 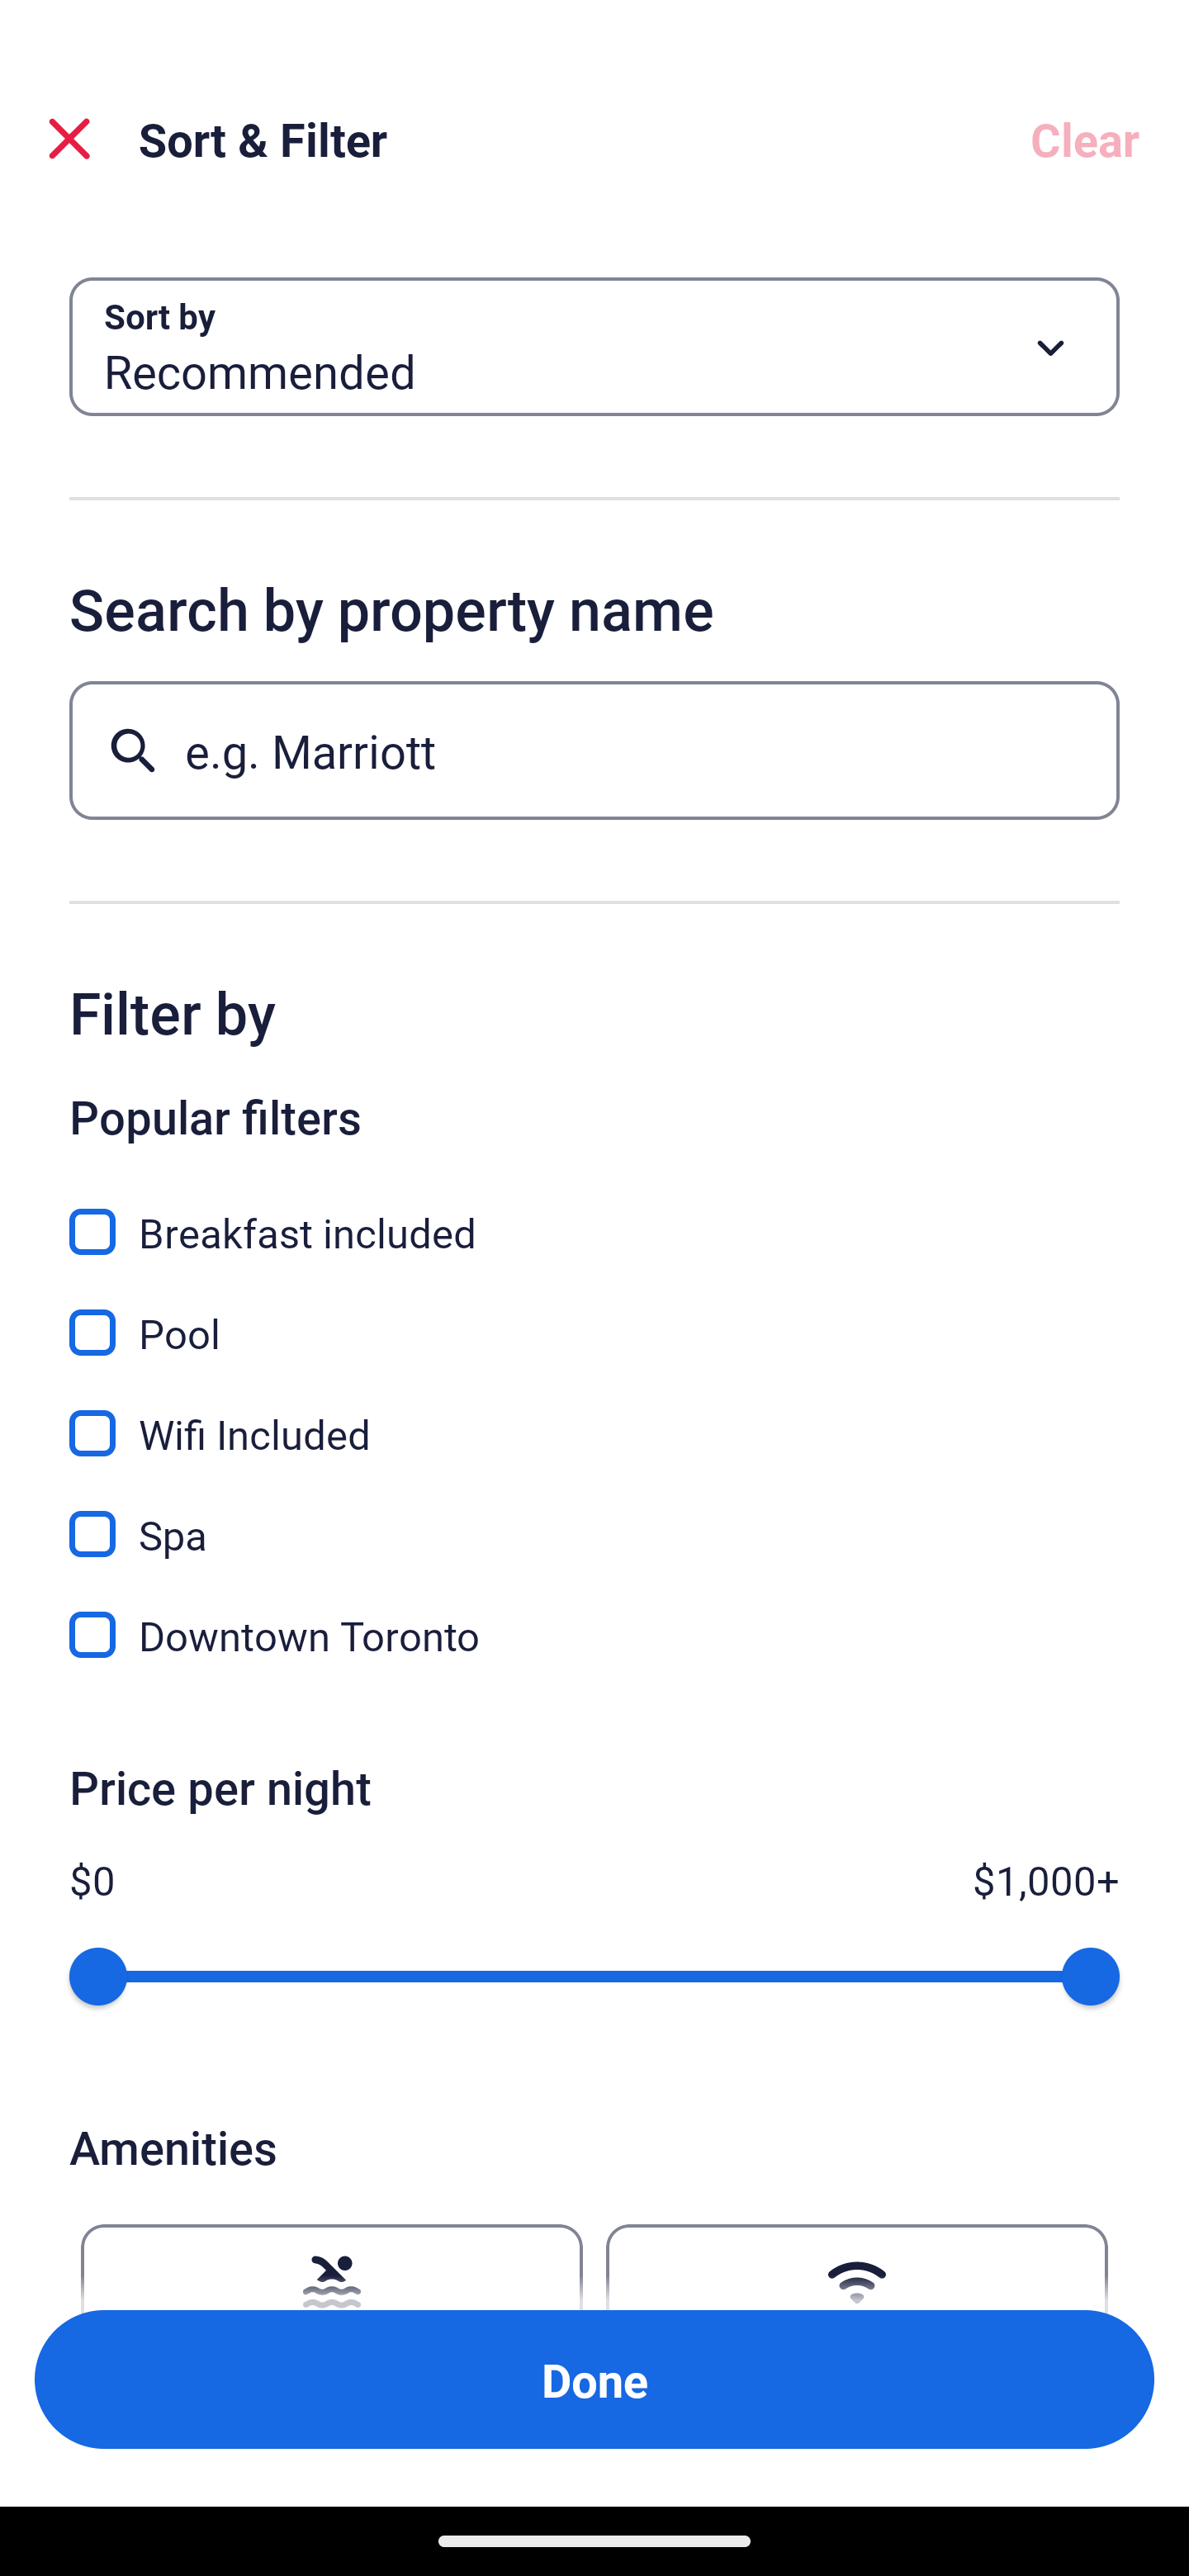 What do you see at coordinates (594, 1214) in the screenshot?
I see `Breakfast included, Breakfast included` at bounding box center [594, 1214].